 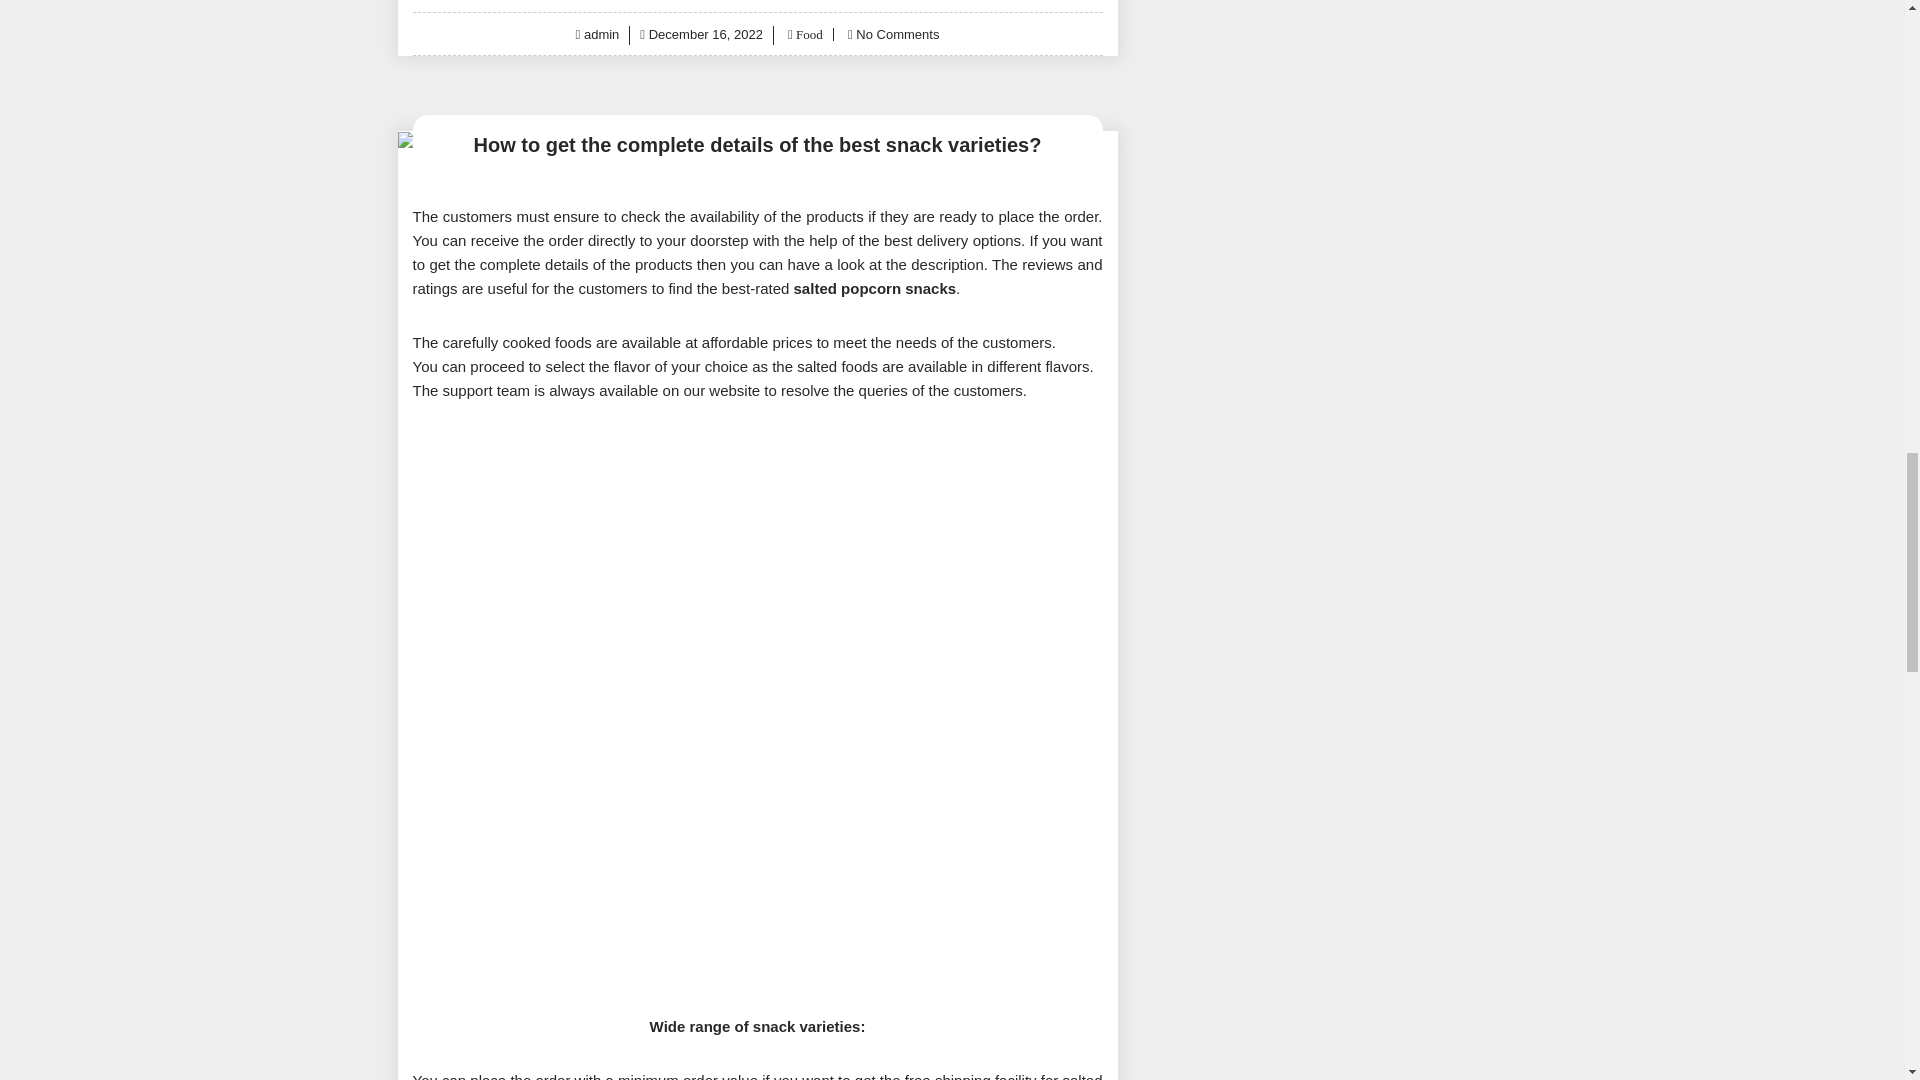 I want to click on December 16, 2022, so click(x=705, y=34).